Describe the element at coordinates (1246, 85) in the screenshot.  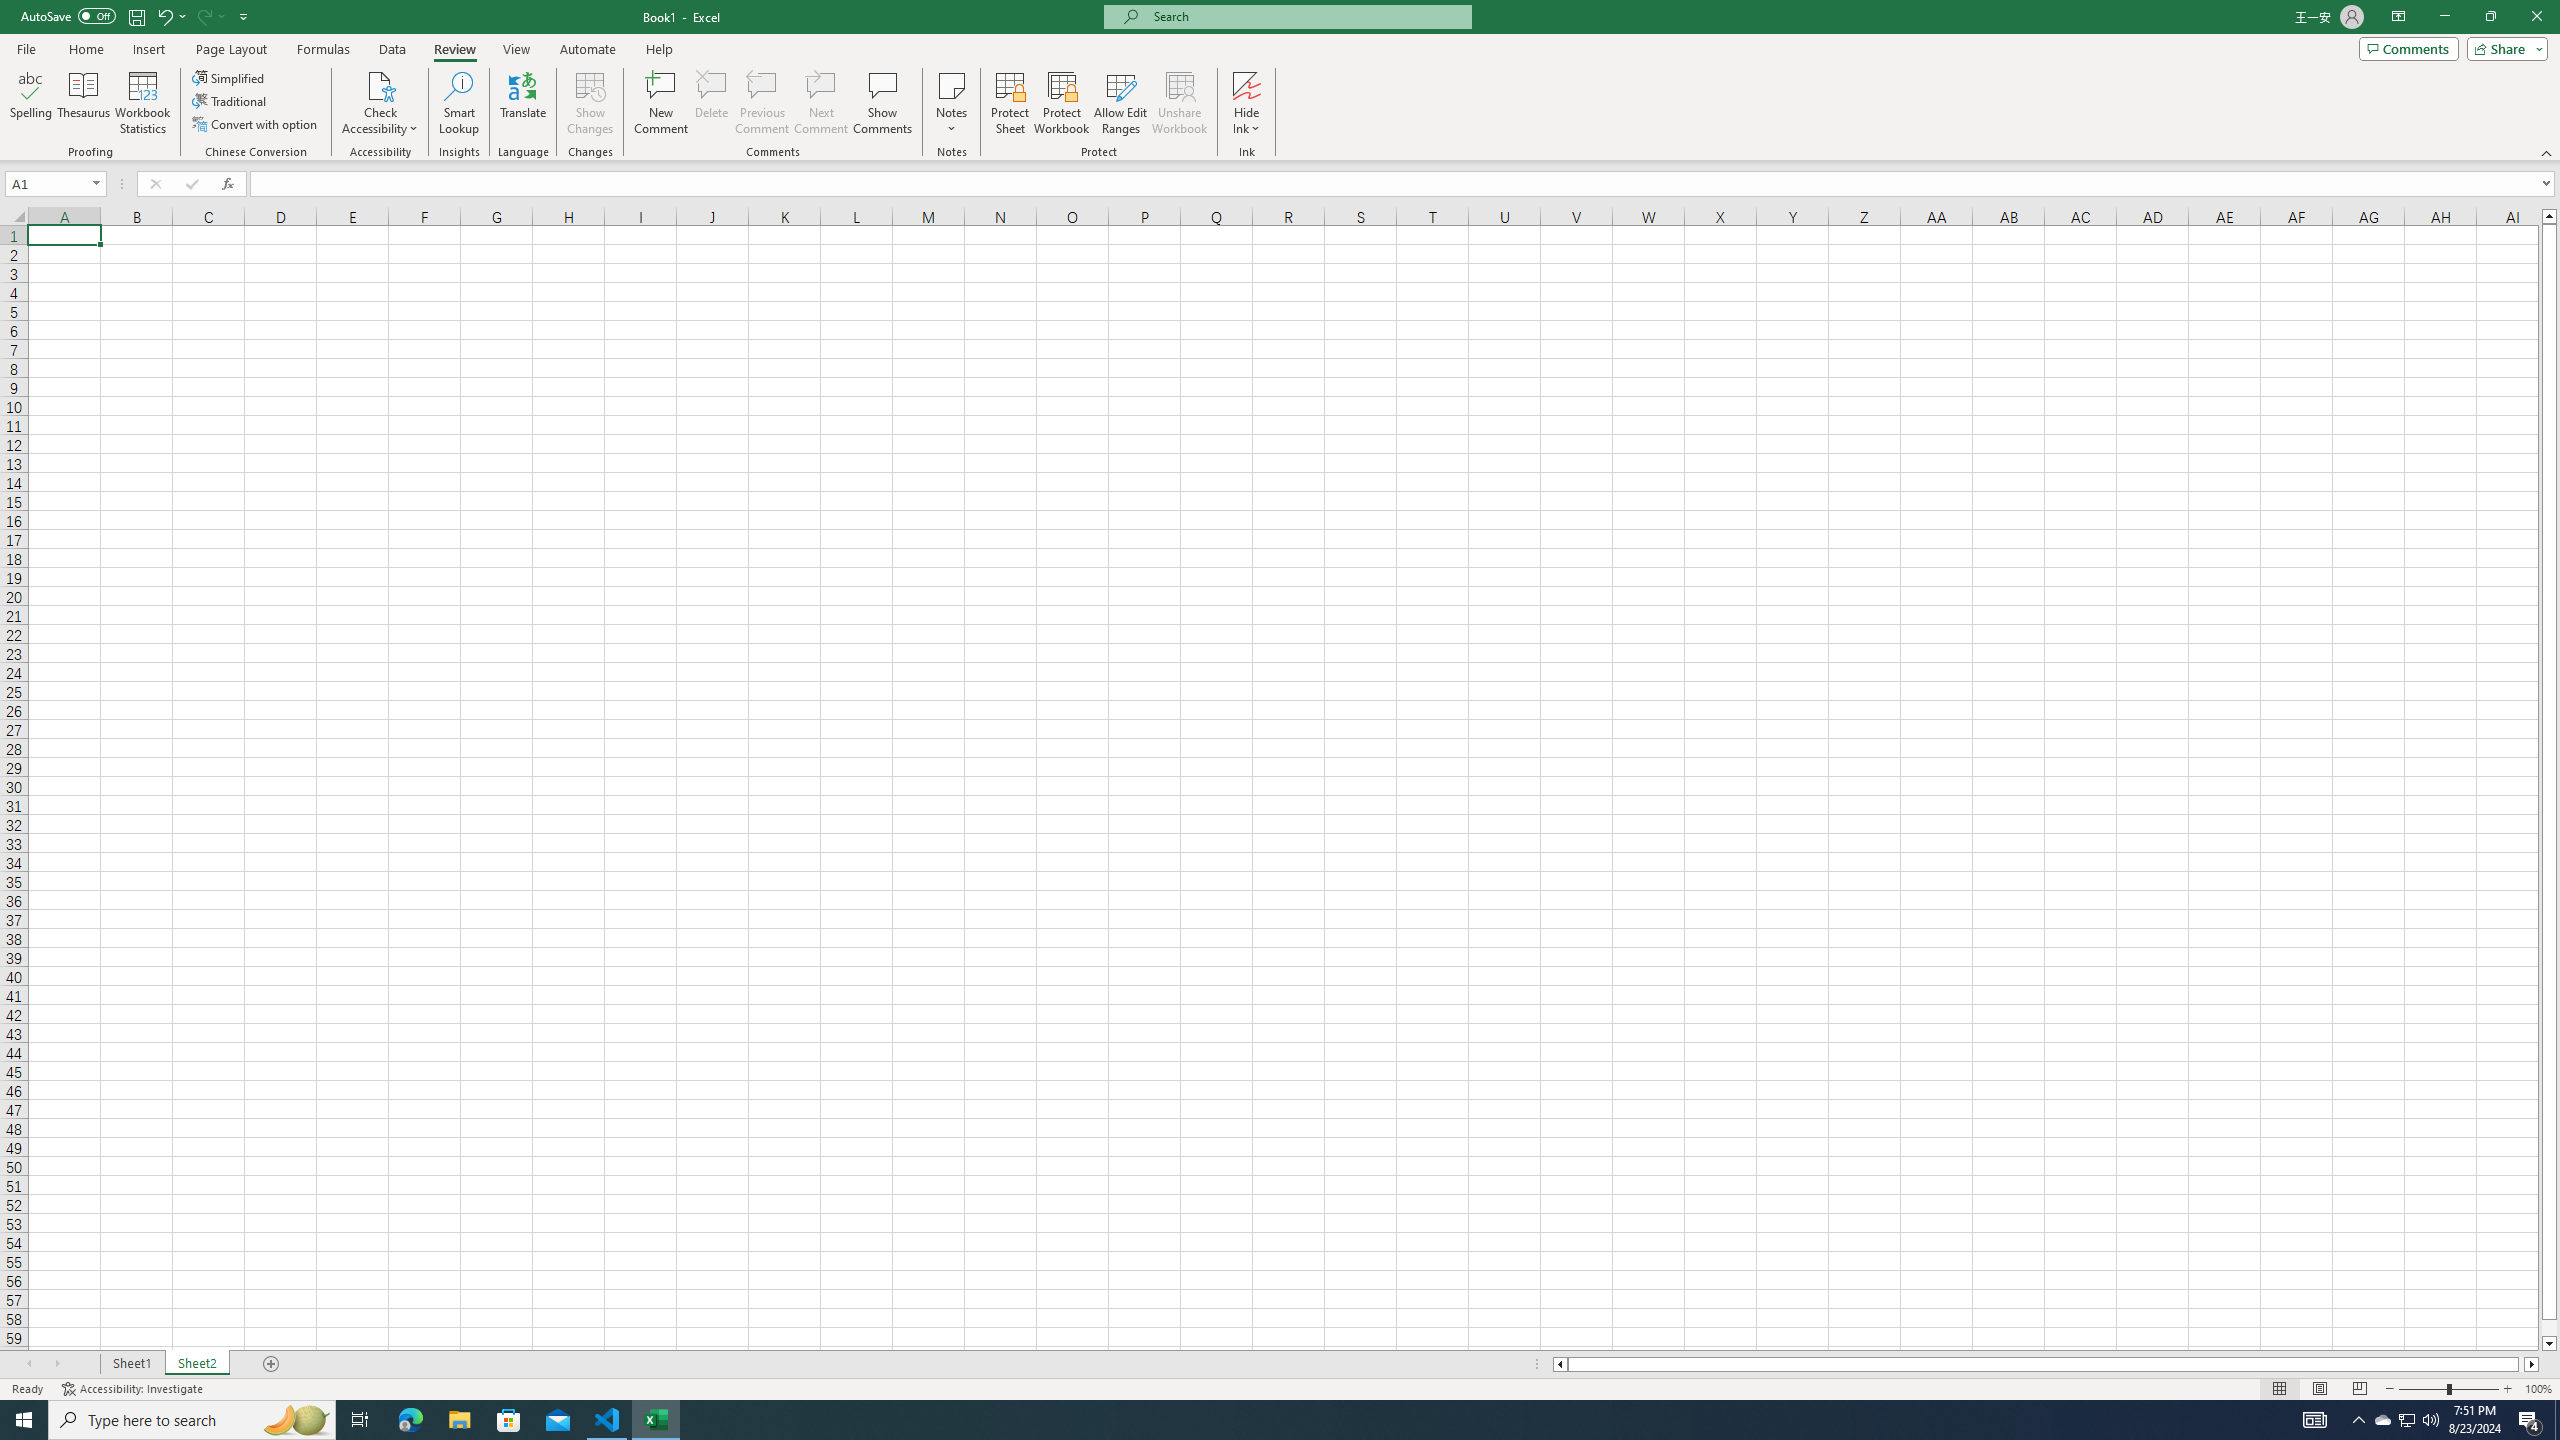
I see `Hide Ink` at that location.